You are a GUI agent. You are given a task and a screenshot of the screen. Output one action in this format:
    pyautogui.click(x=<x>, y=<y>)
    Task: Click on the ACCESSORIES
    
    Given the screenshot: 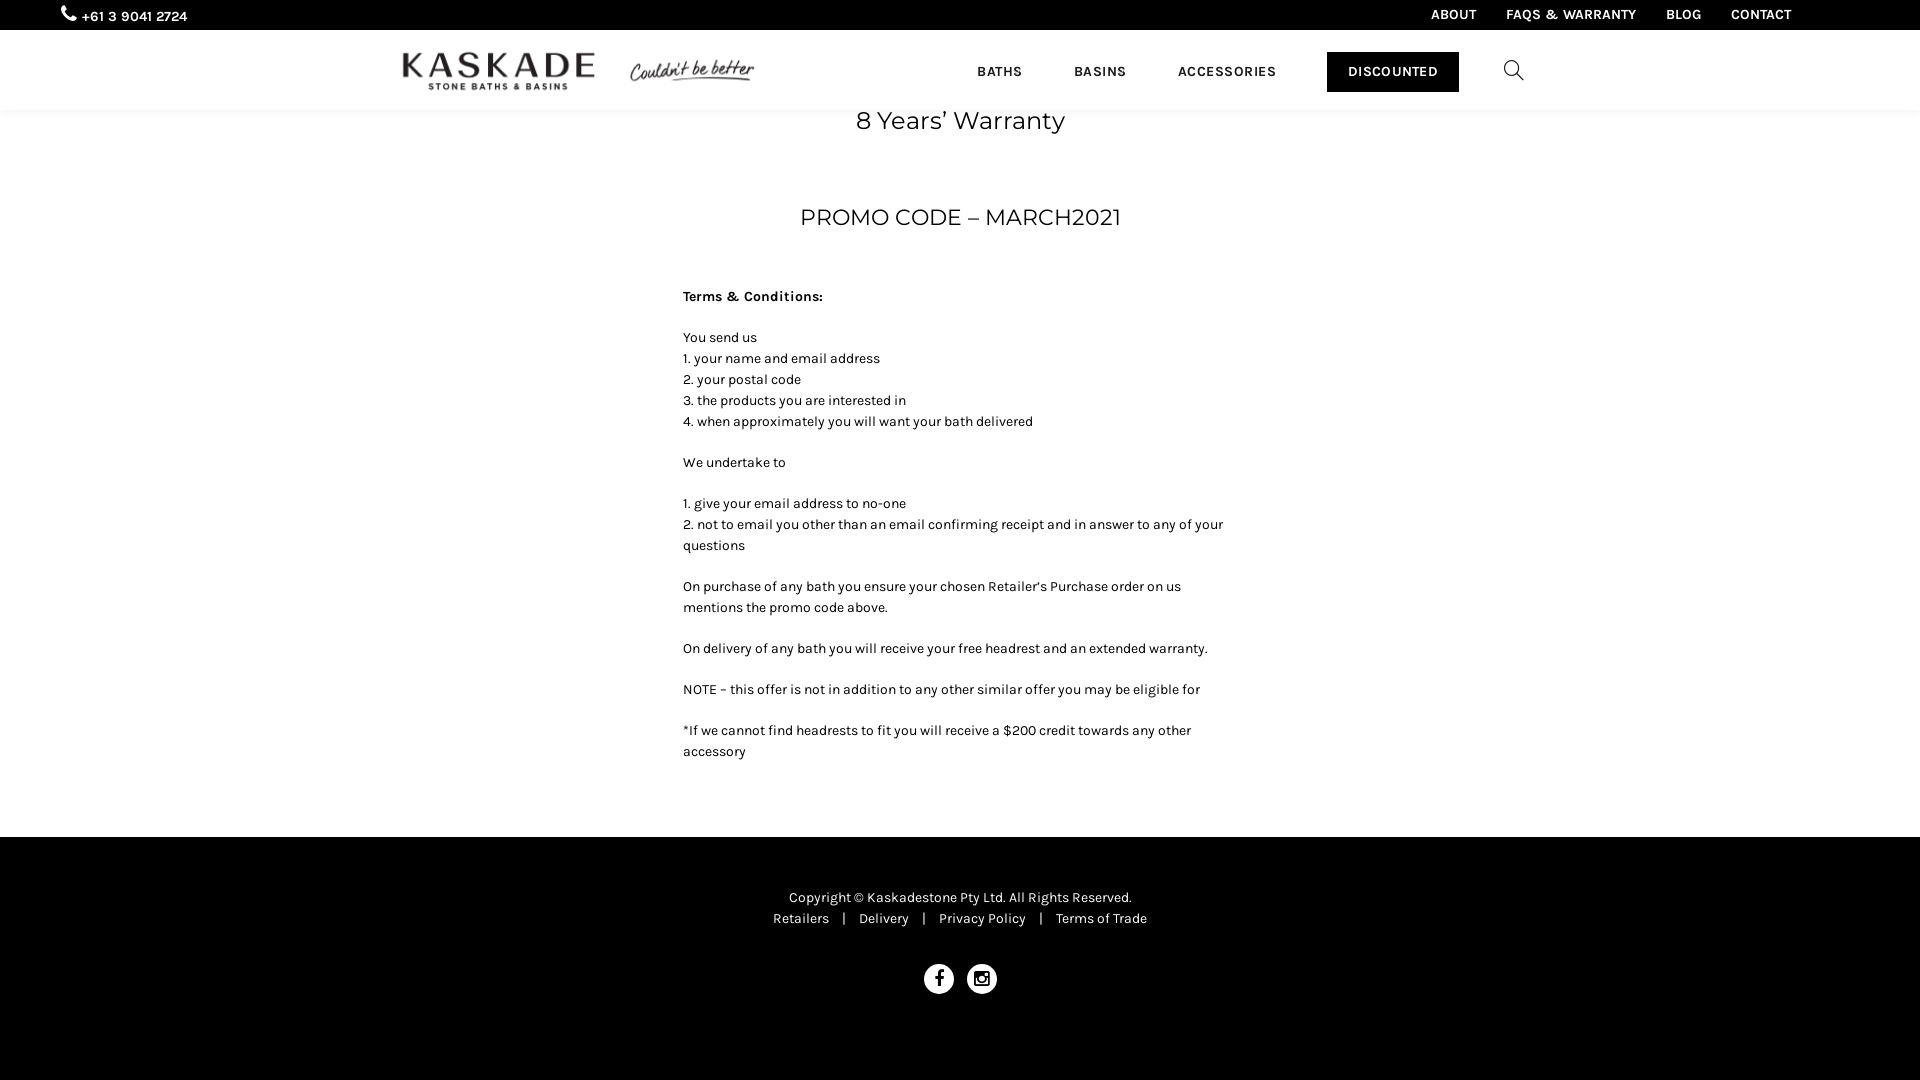 What is the action you would take?
    pyautogui.click(x=1228, y=72)
    